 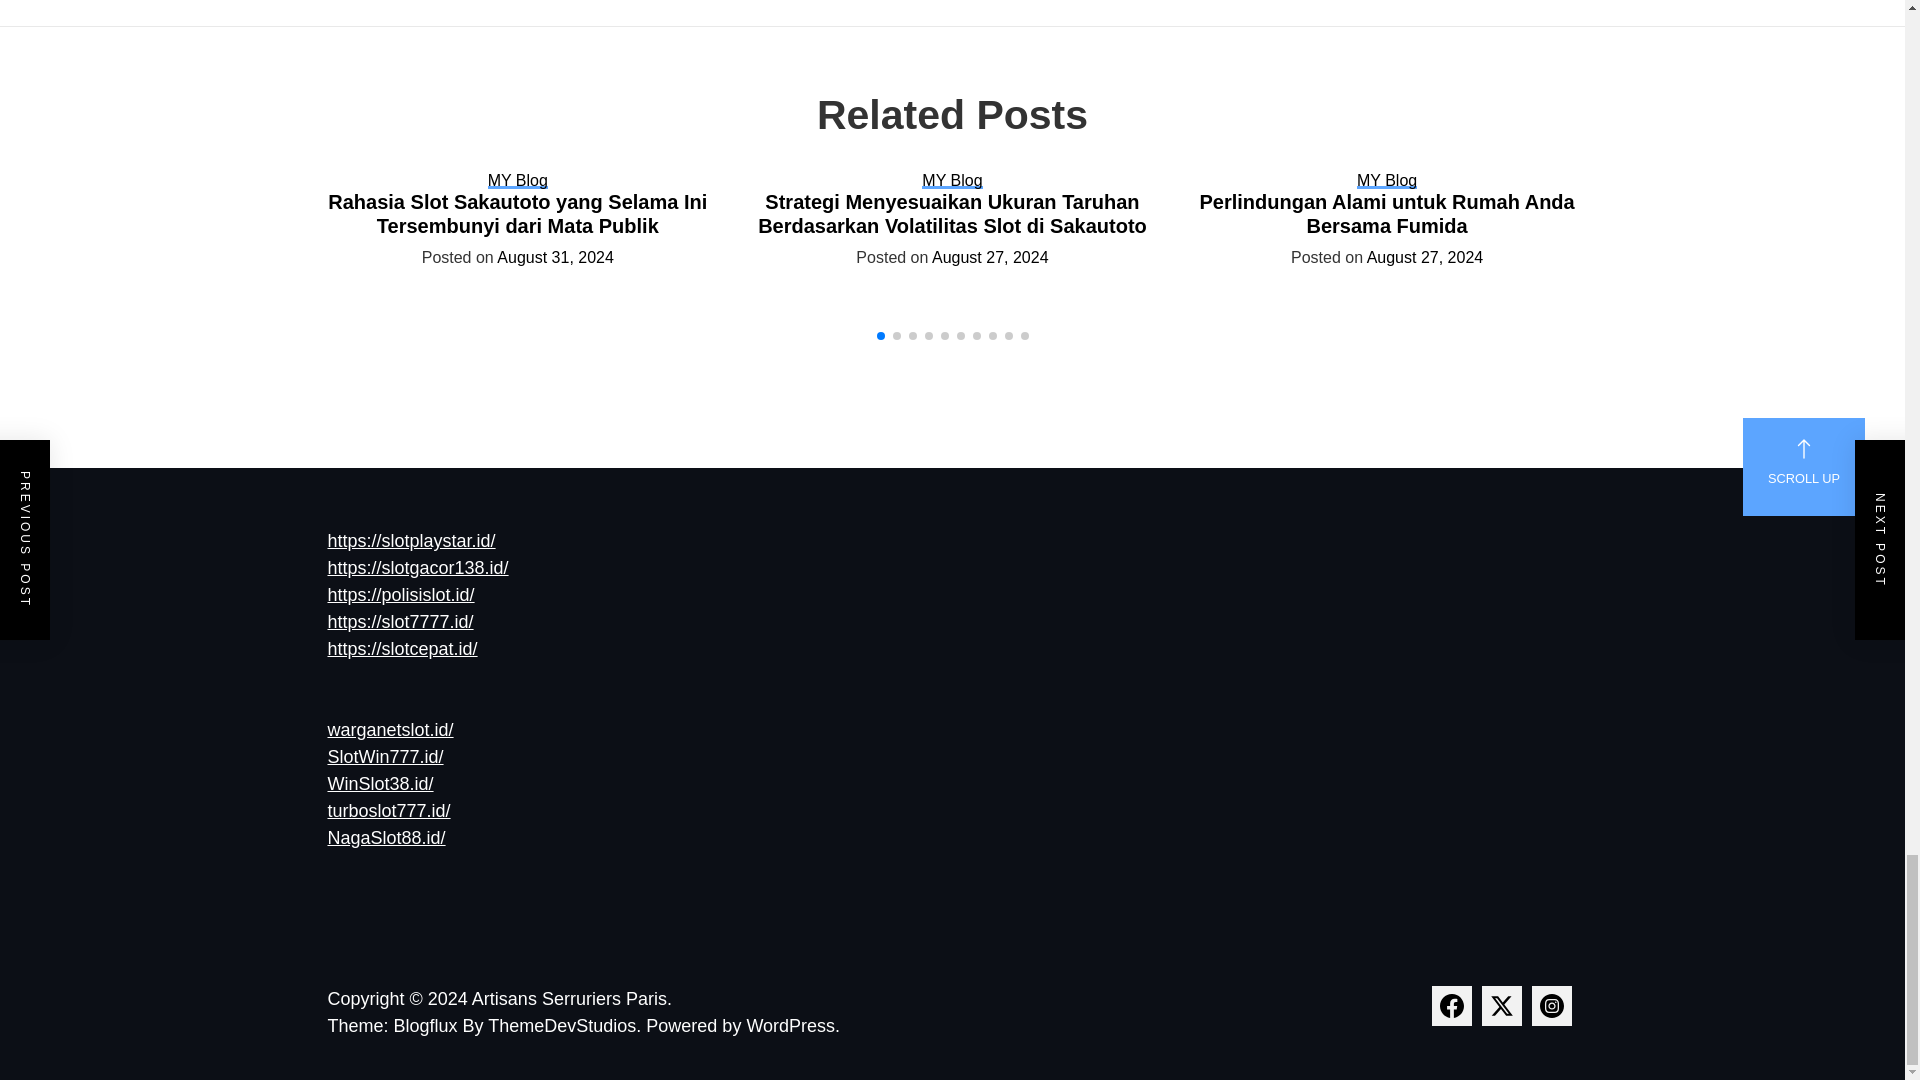 I want to click on WordPress, so click(x=793, y=1026).